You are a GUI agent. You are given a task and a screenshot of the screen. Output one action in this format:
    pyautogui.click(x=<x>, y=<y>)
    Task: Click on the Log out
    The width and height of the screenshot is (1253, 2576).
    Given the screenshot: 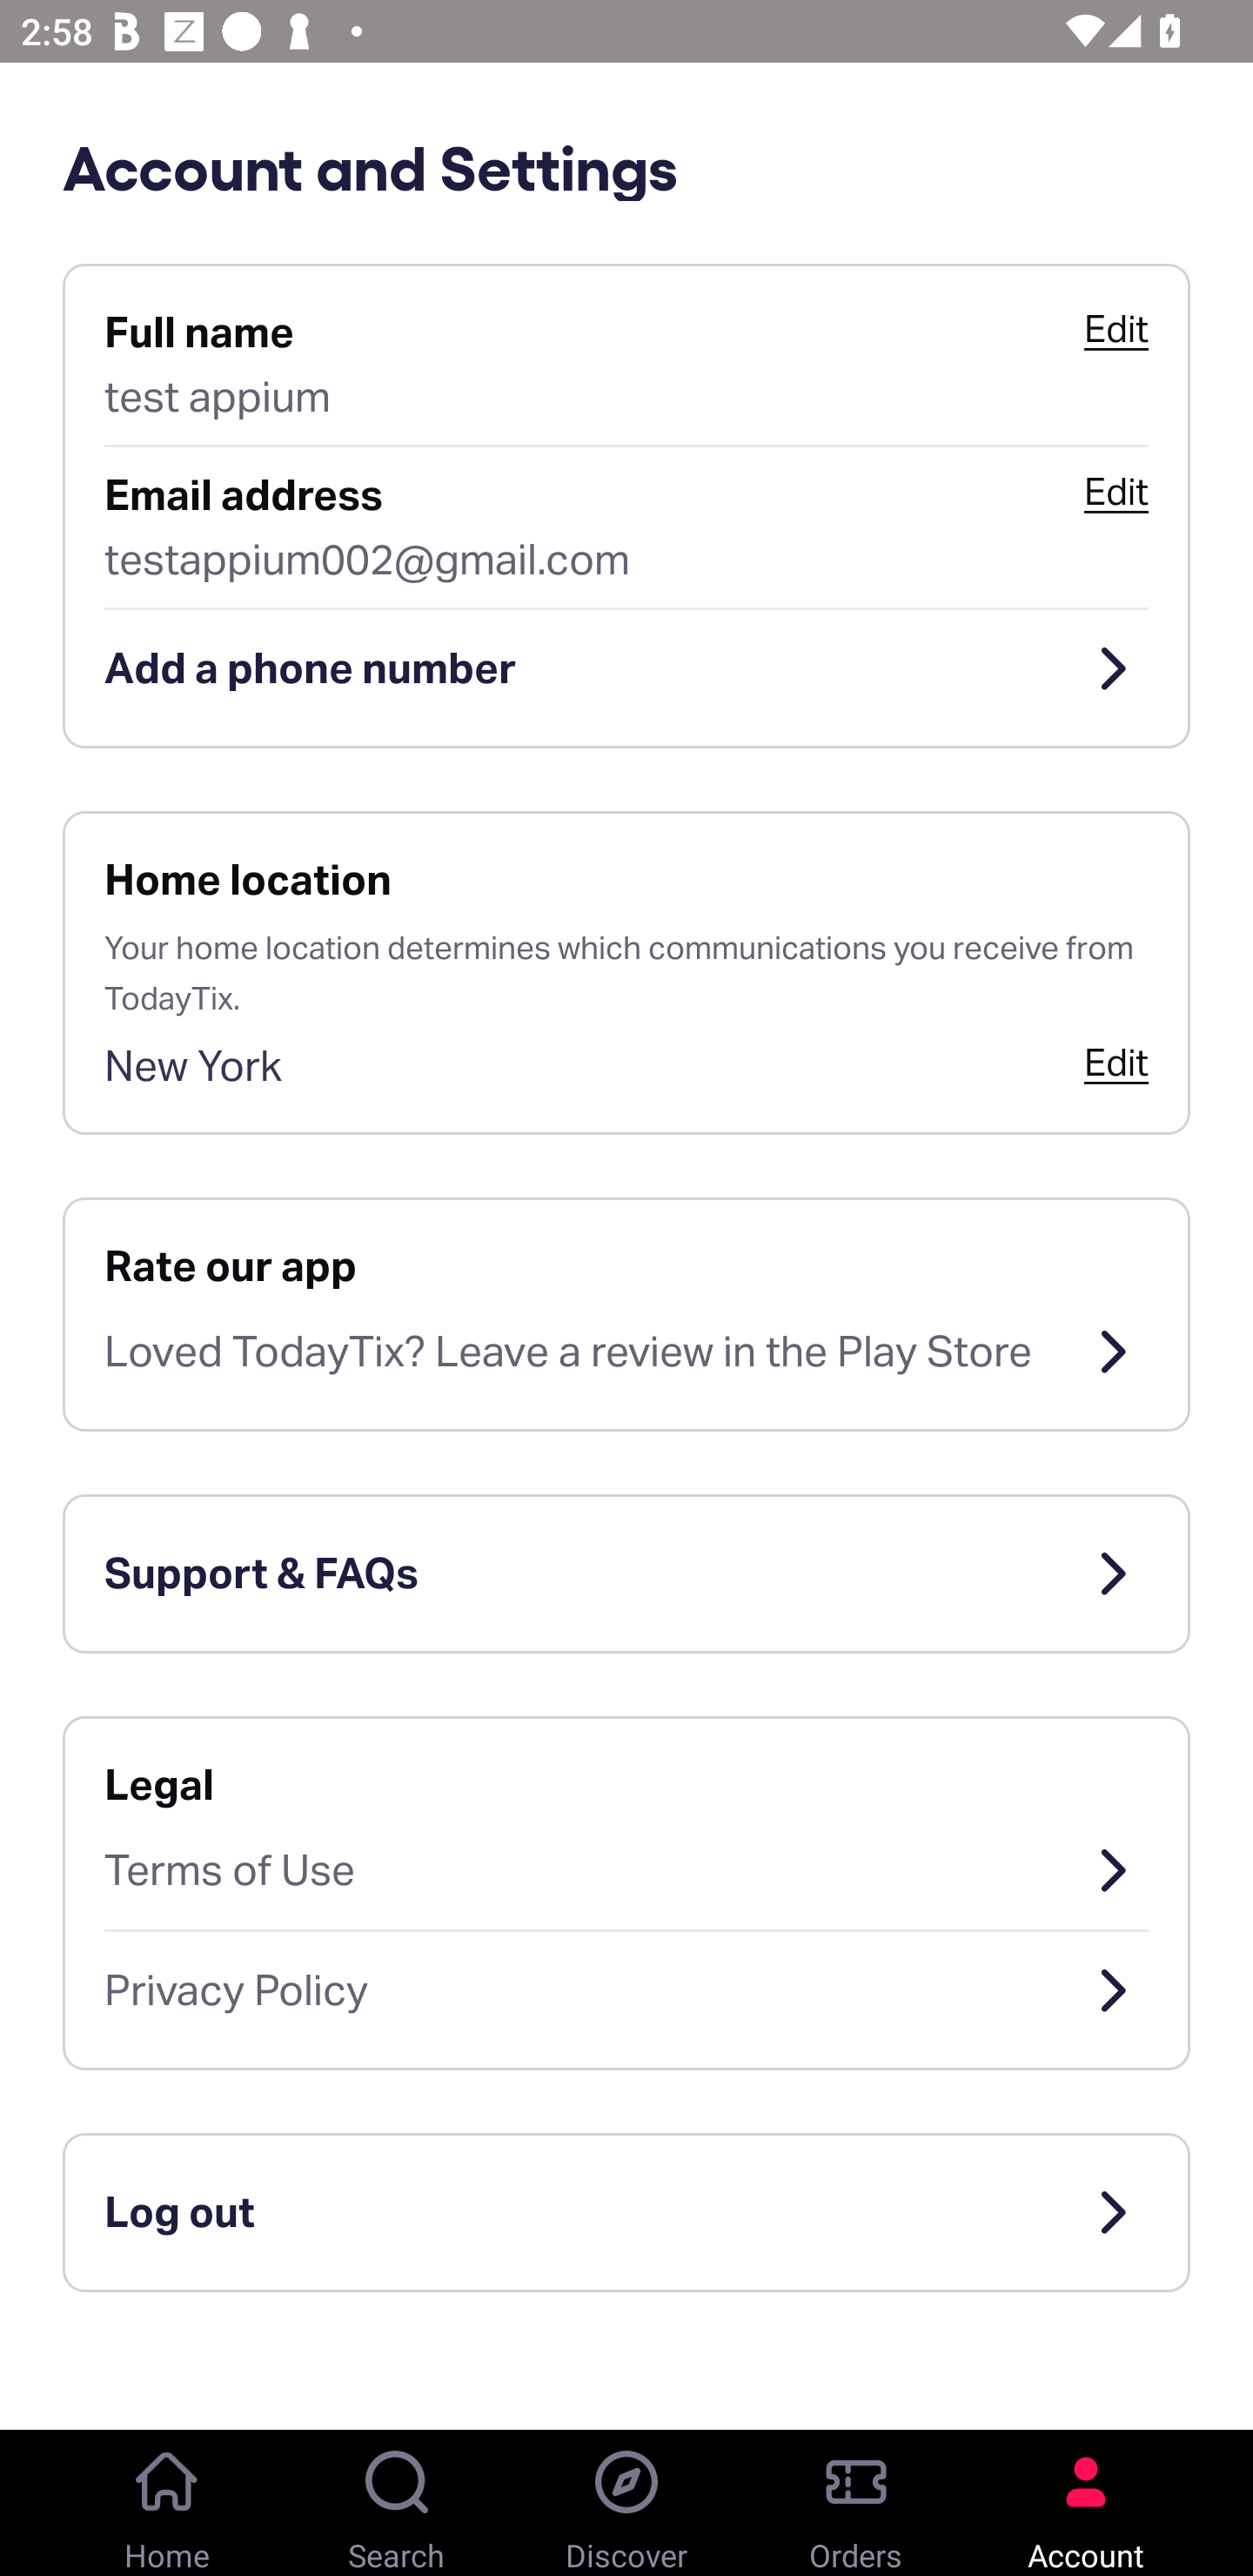 What is the action you would take?
    pyautogui.click(x=626, y=2212)
    